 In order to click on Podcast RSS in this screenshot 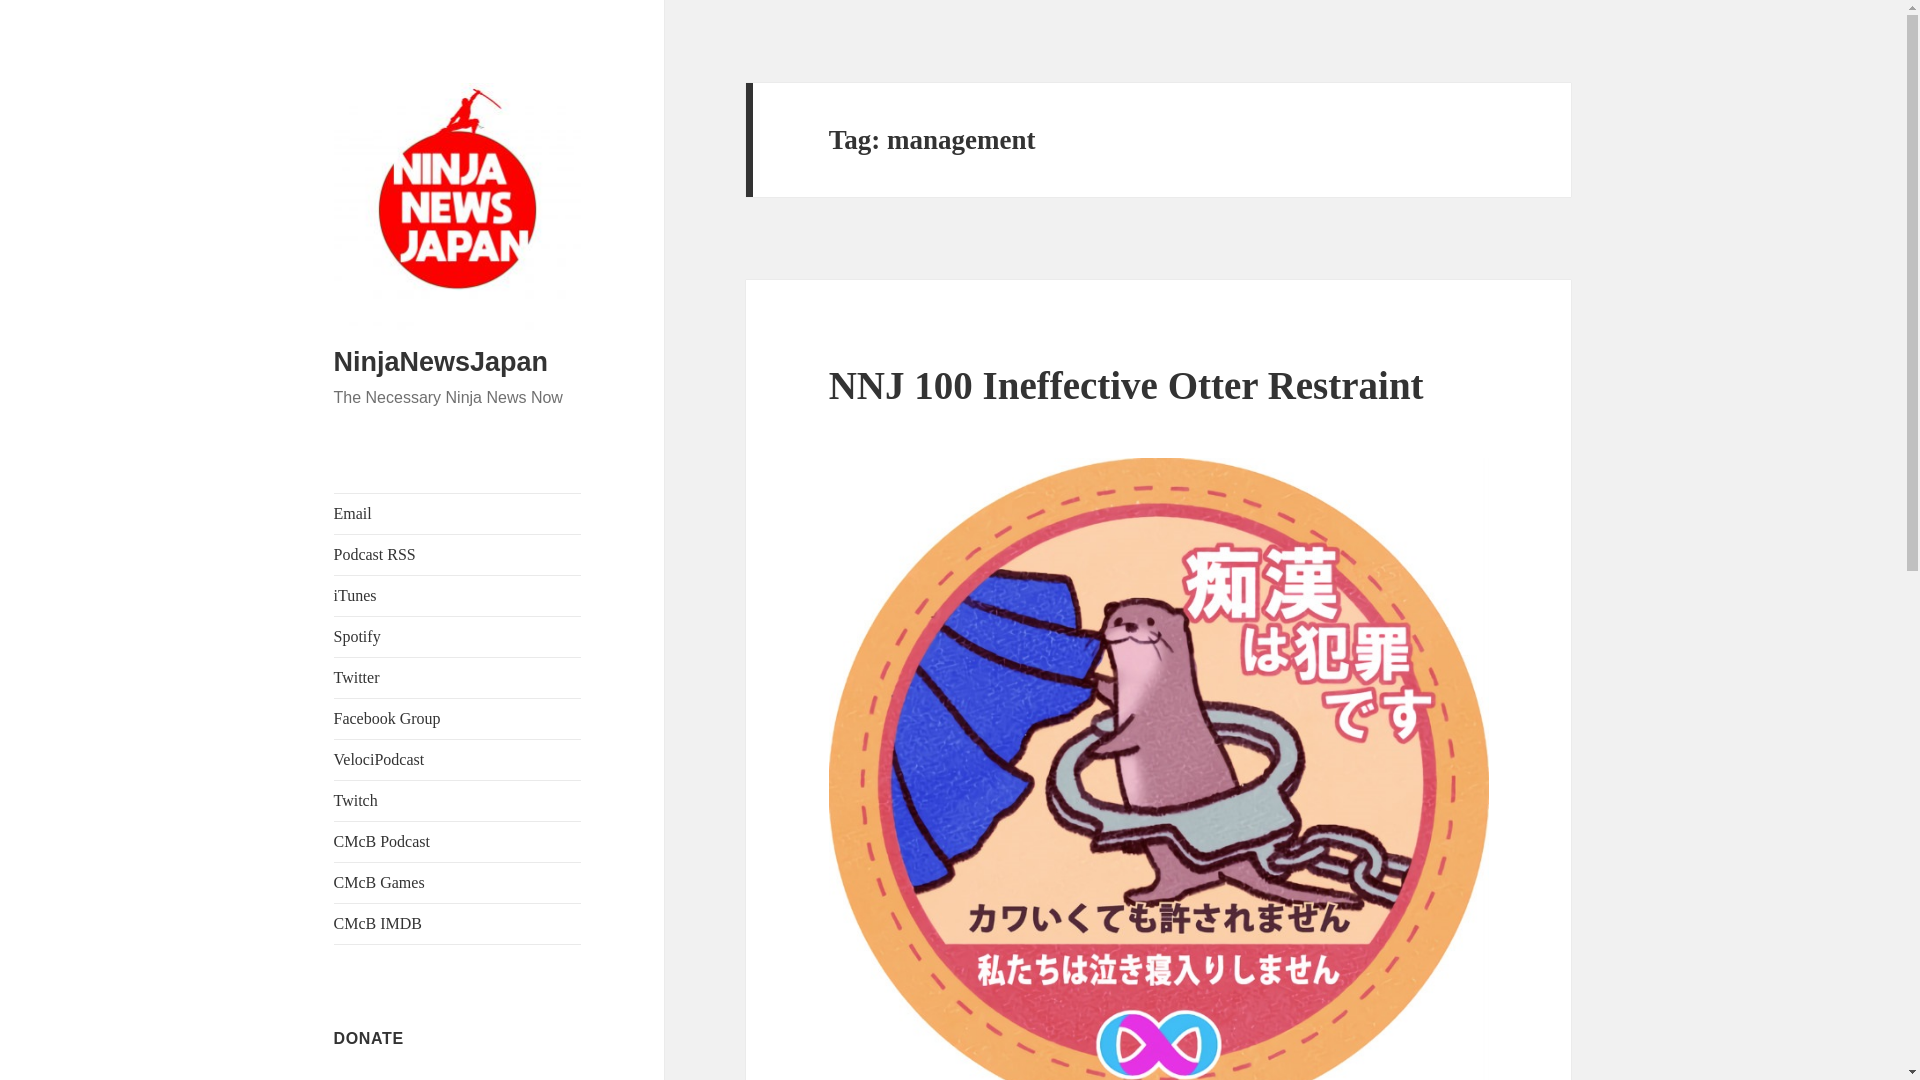, I will do `click(458, 554)`.